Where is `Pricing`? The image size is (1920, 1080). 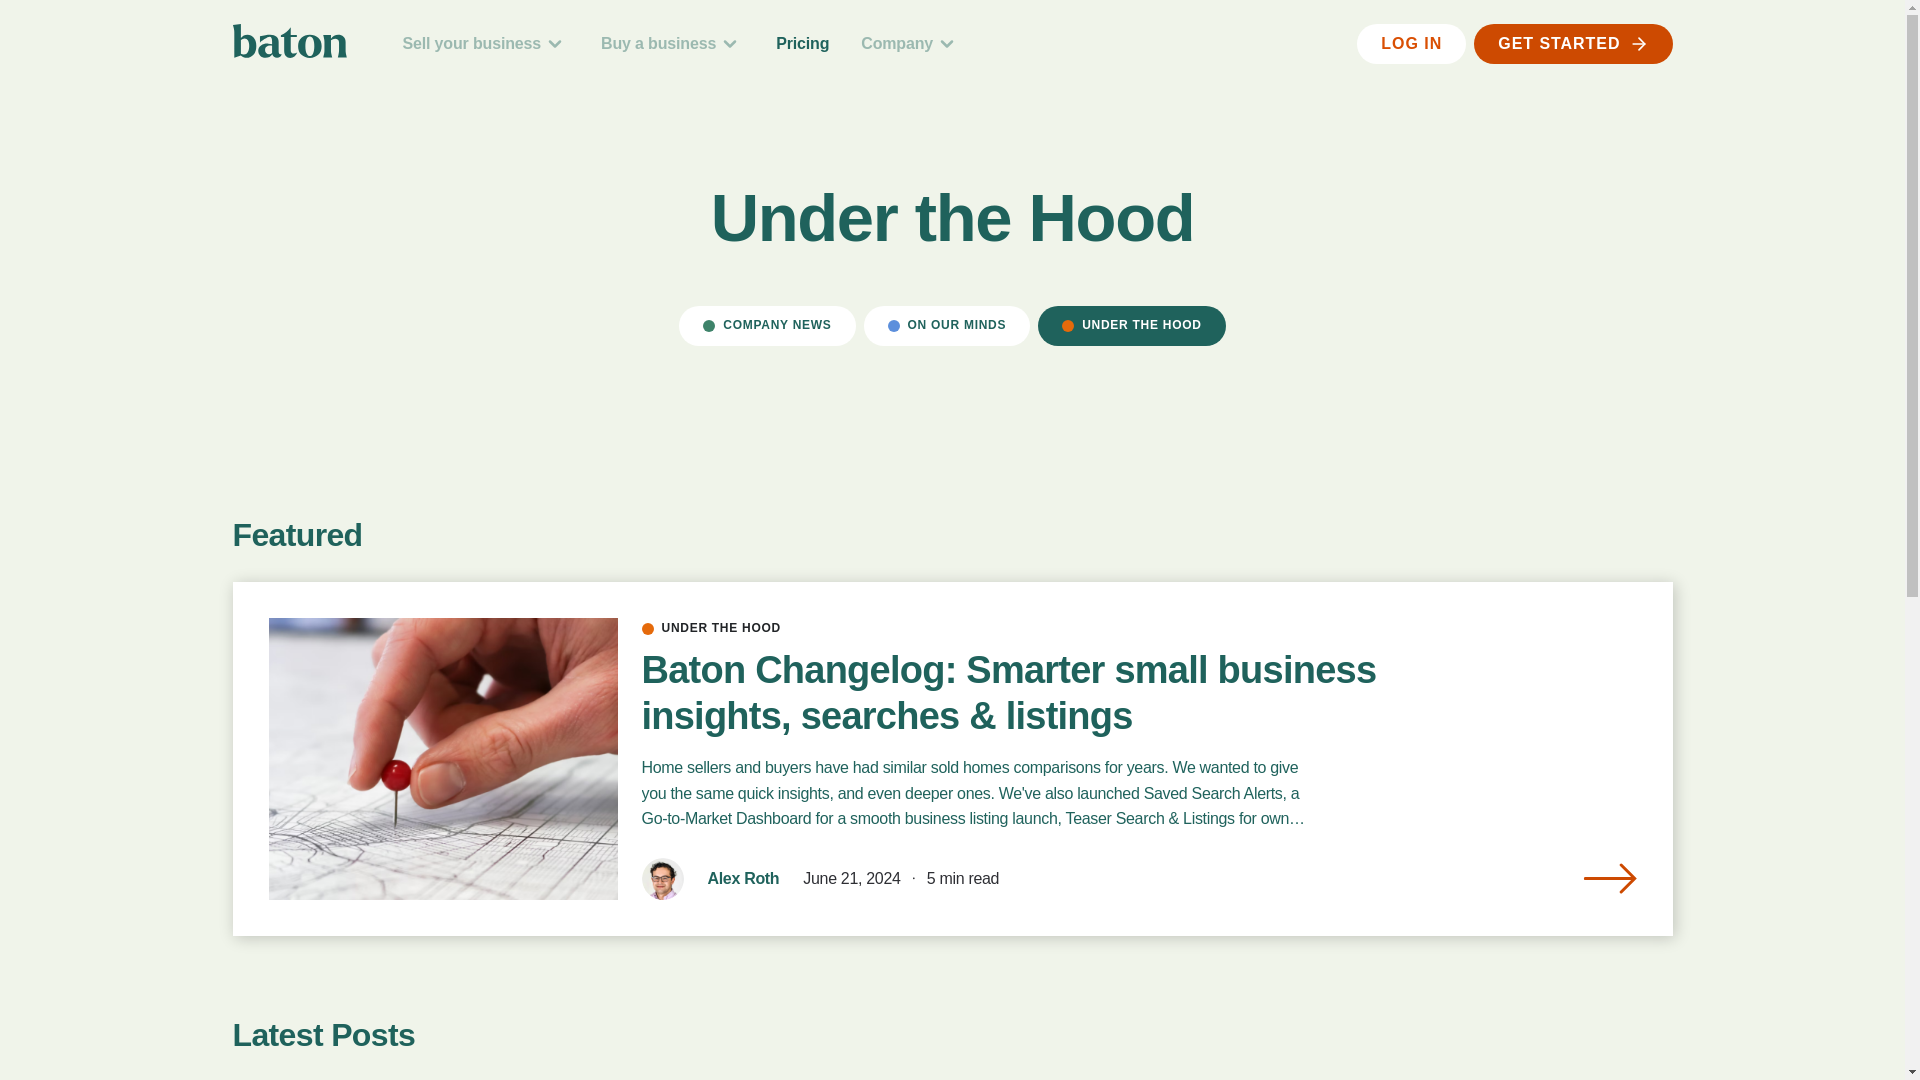 Pricing is located at coordinates (802, 42).